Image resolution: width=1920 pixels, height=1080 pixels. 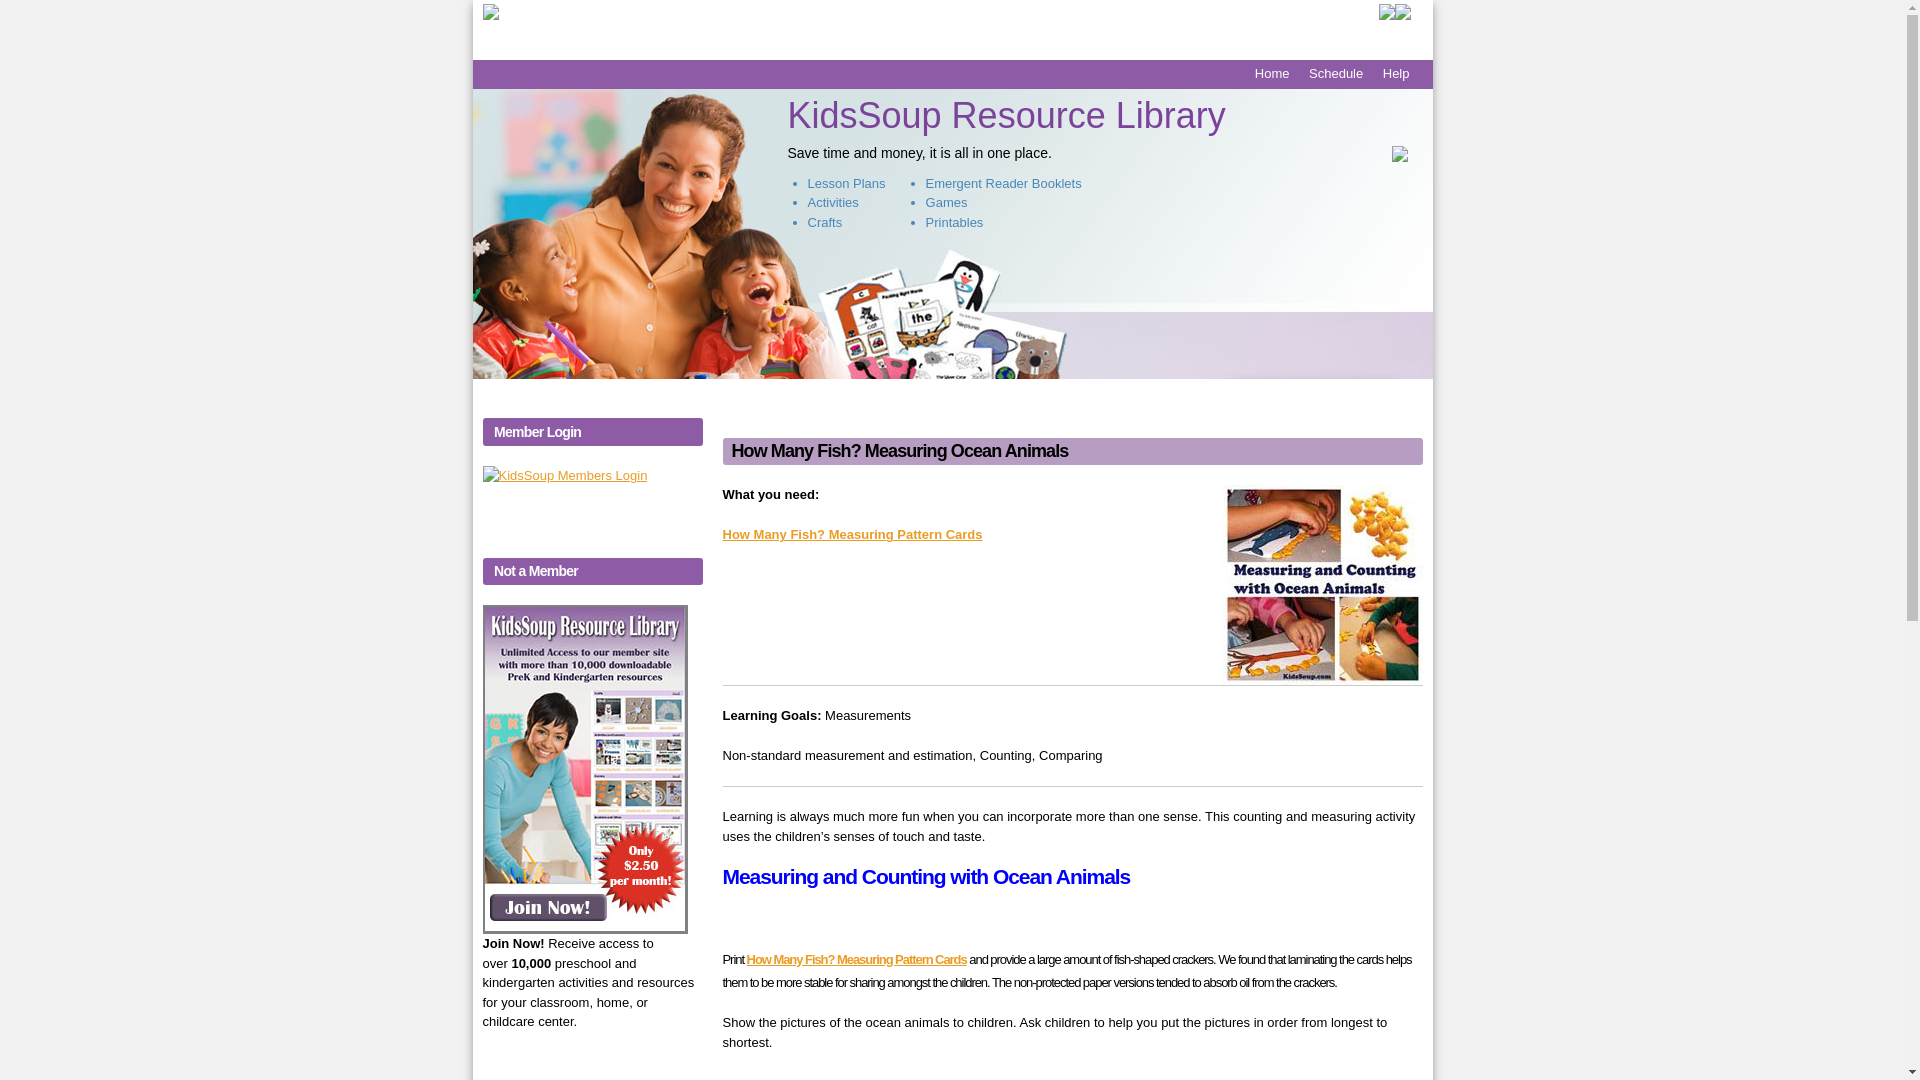 I want to click on KidsSoup Members Login, so click(x=564, y=476).